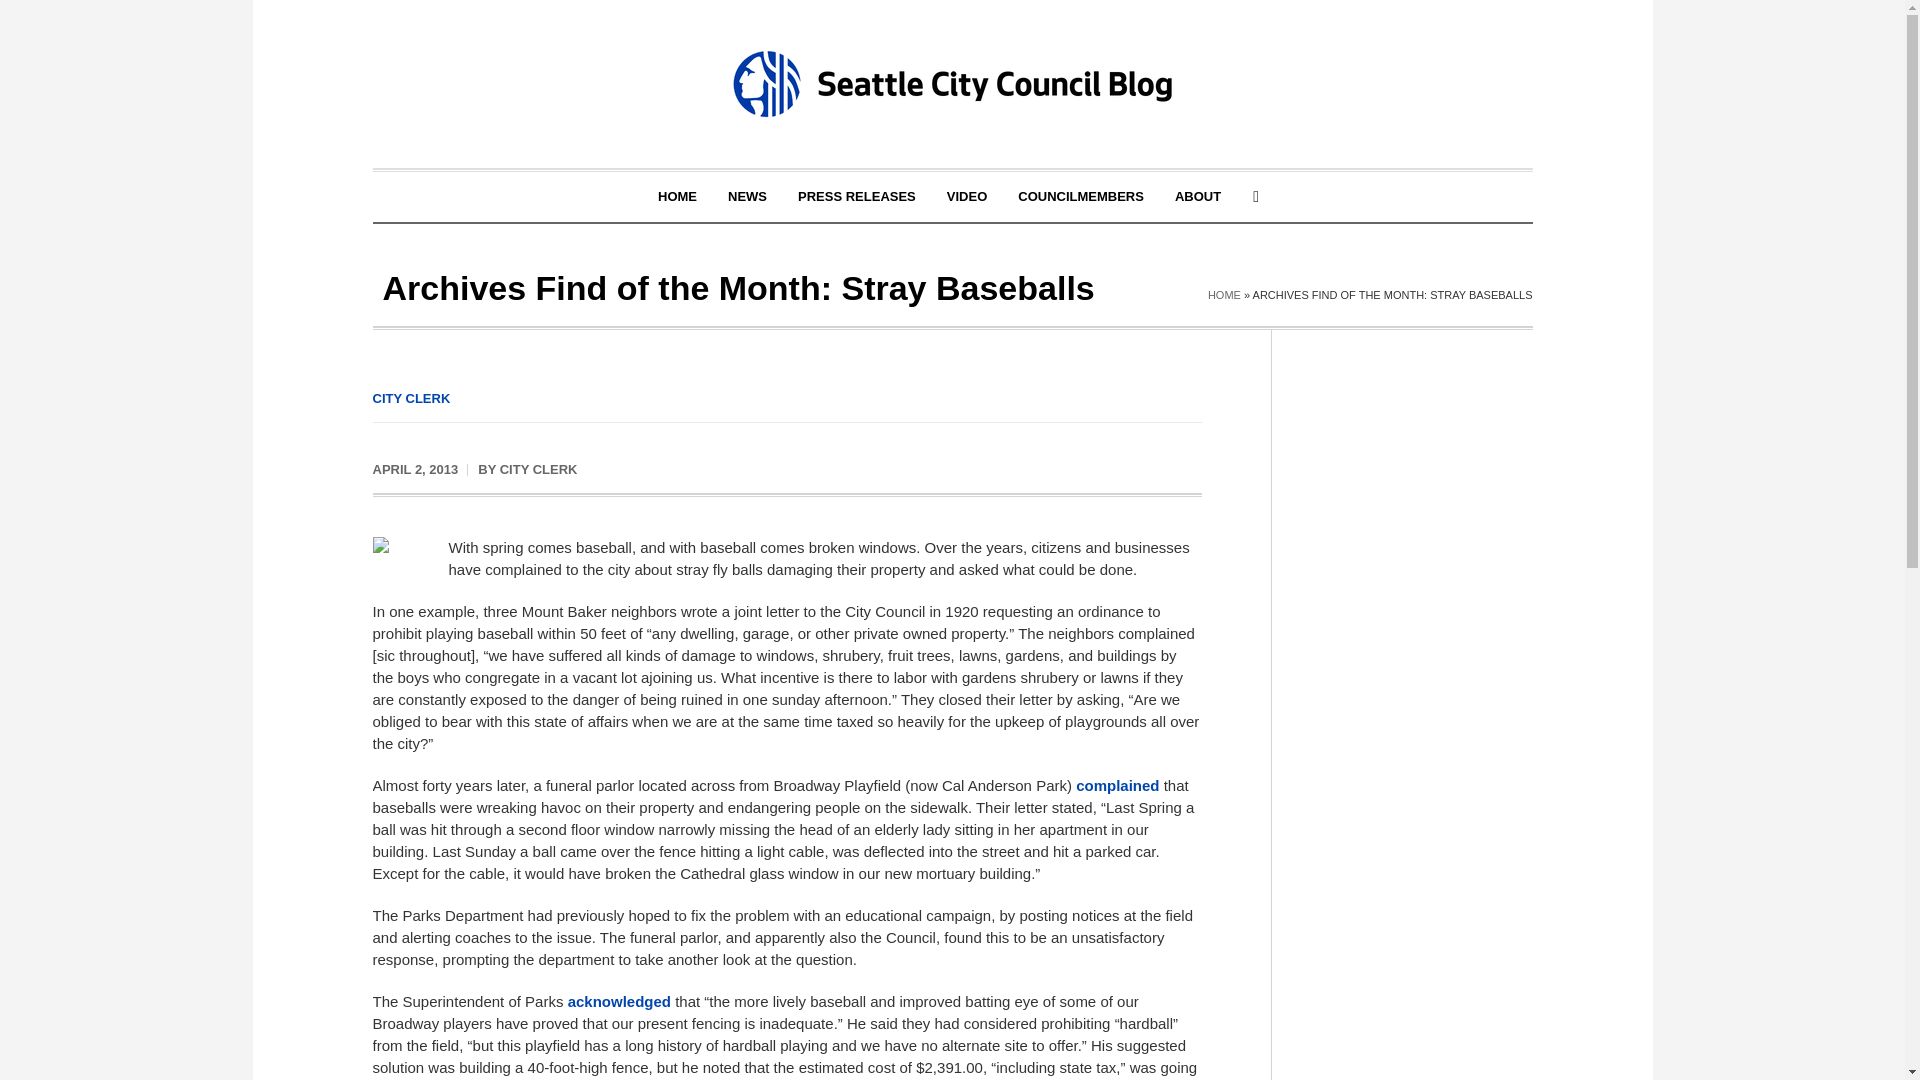 The image size is (1920, 1080). Describe the element at coordinates (1080, 196) in the screenshot. I see `COUNCILMEMBERS` at that location.